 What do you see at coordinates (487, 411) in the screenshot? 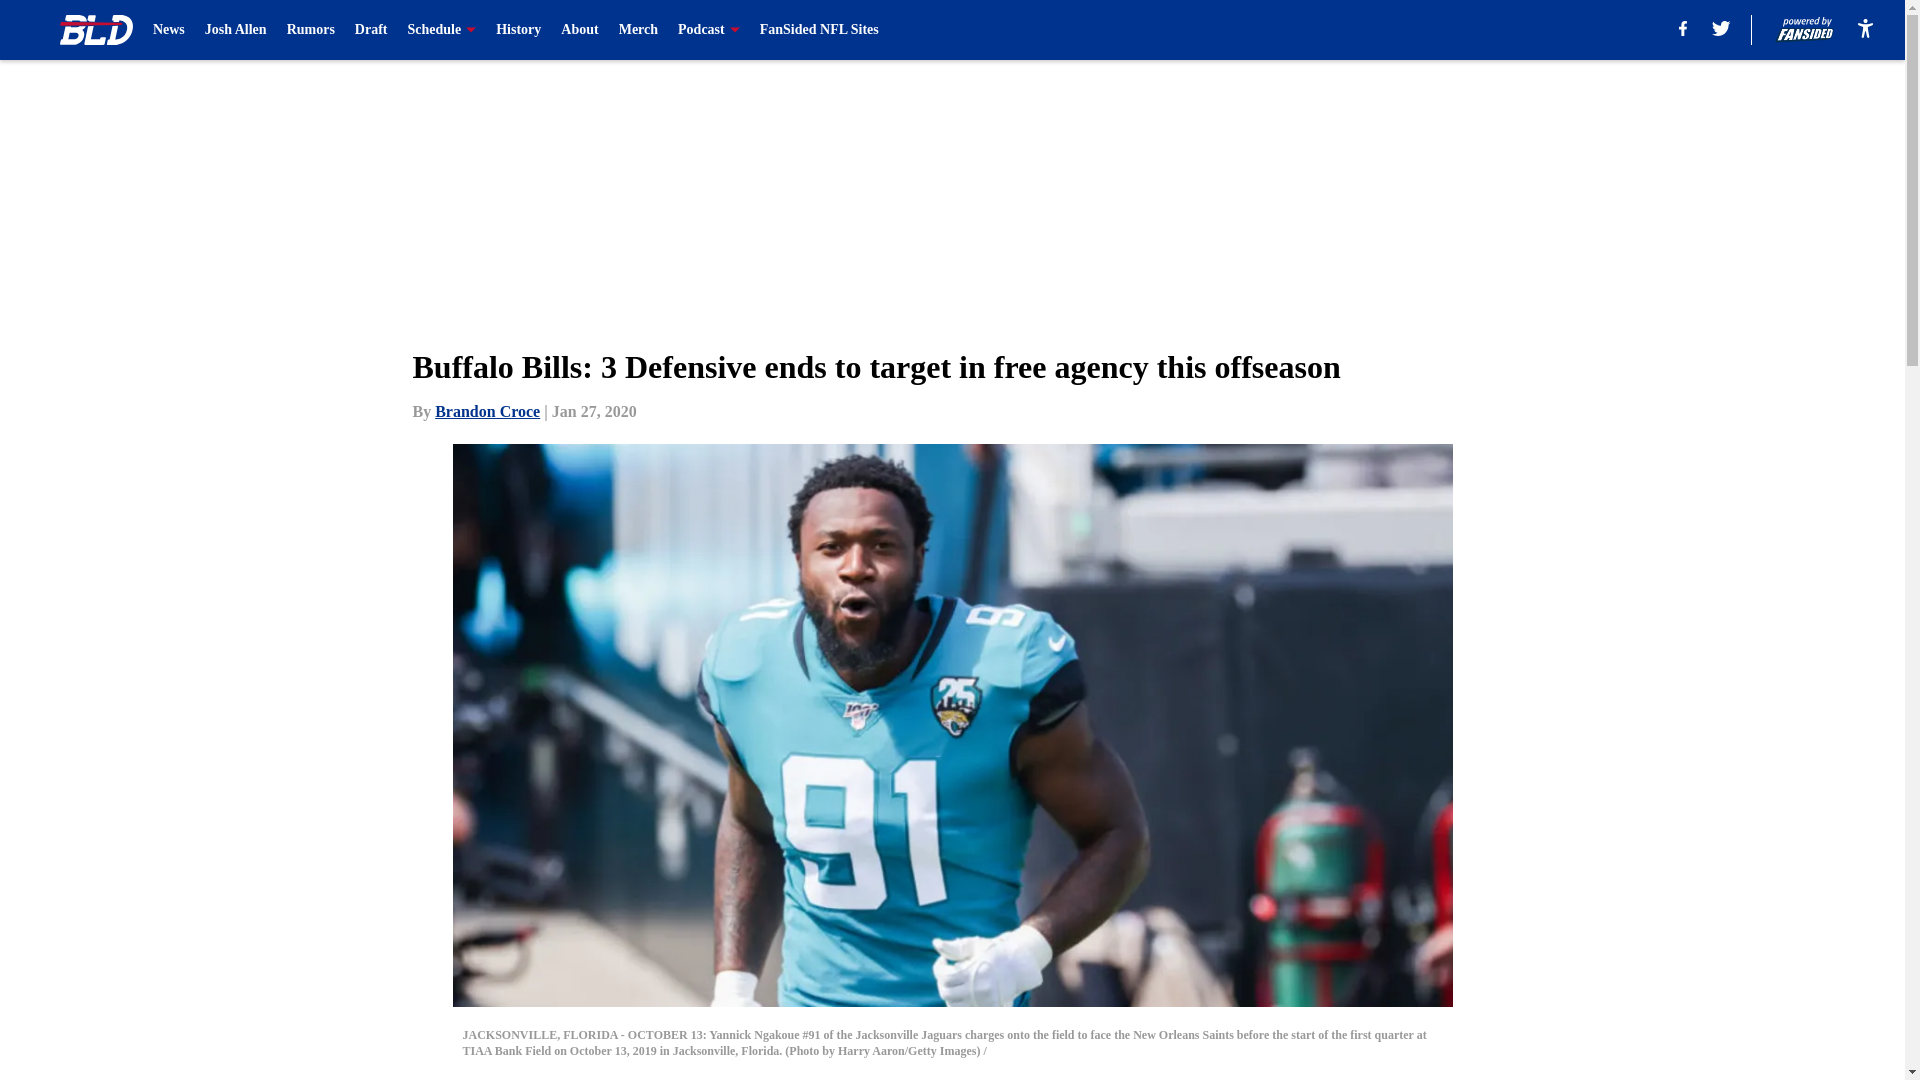
I see `Brandon Croce` at bounding box center [487, 411].